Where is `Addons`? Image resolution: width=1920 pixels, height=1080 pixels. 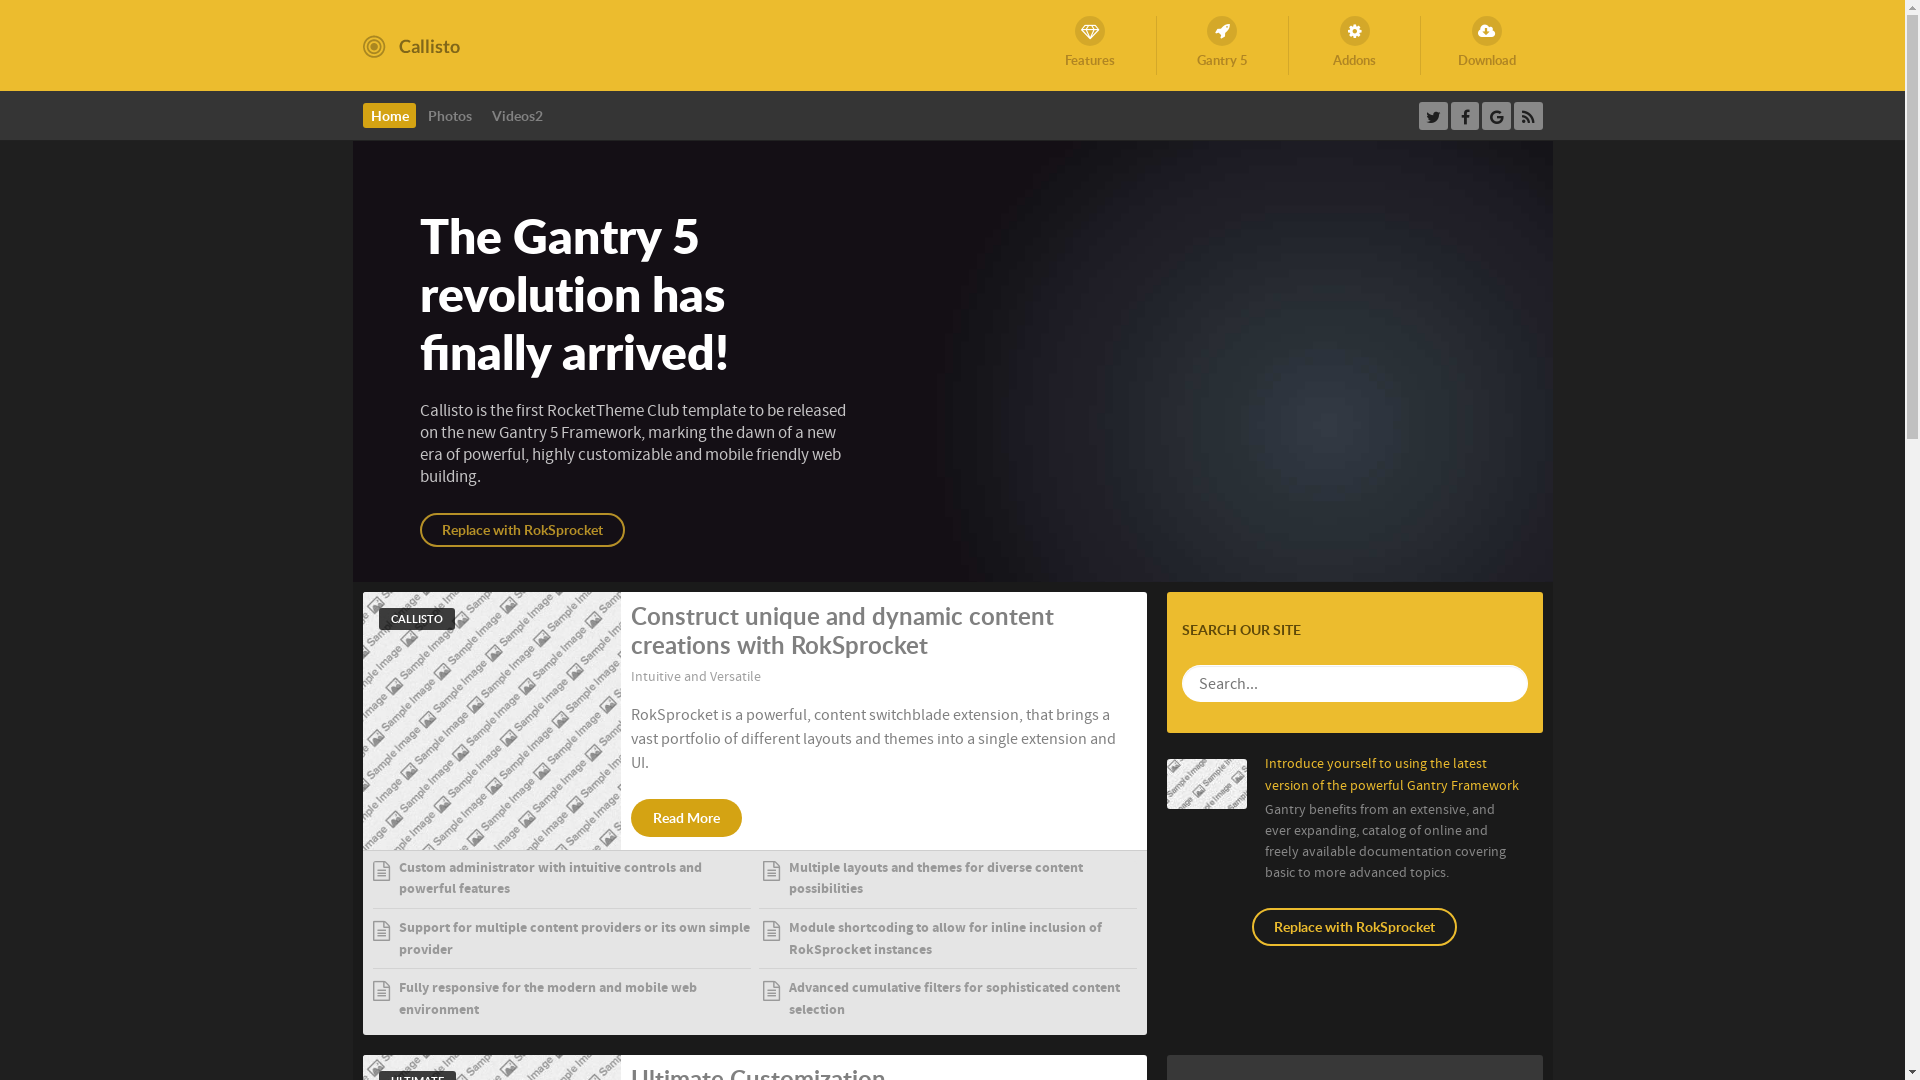
Addons is located at coordinates (1355, 46).